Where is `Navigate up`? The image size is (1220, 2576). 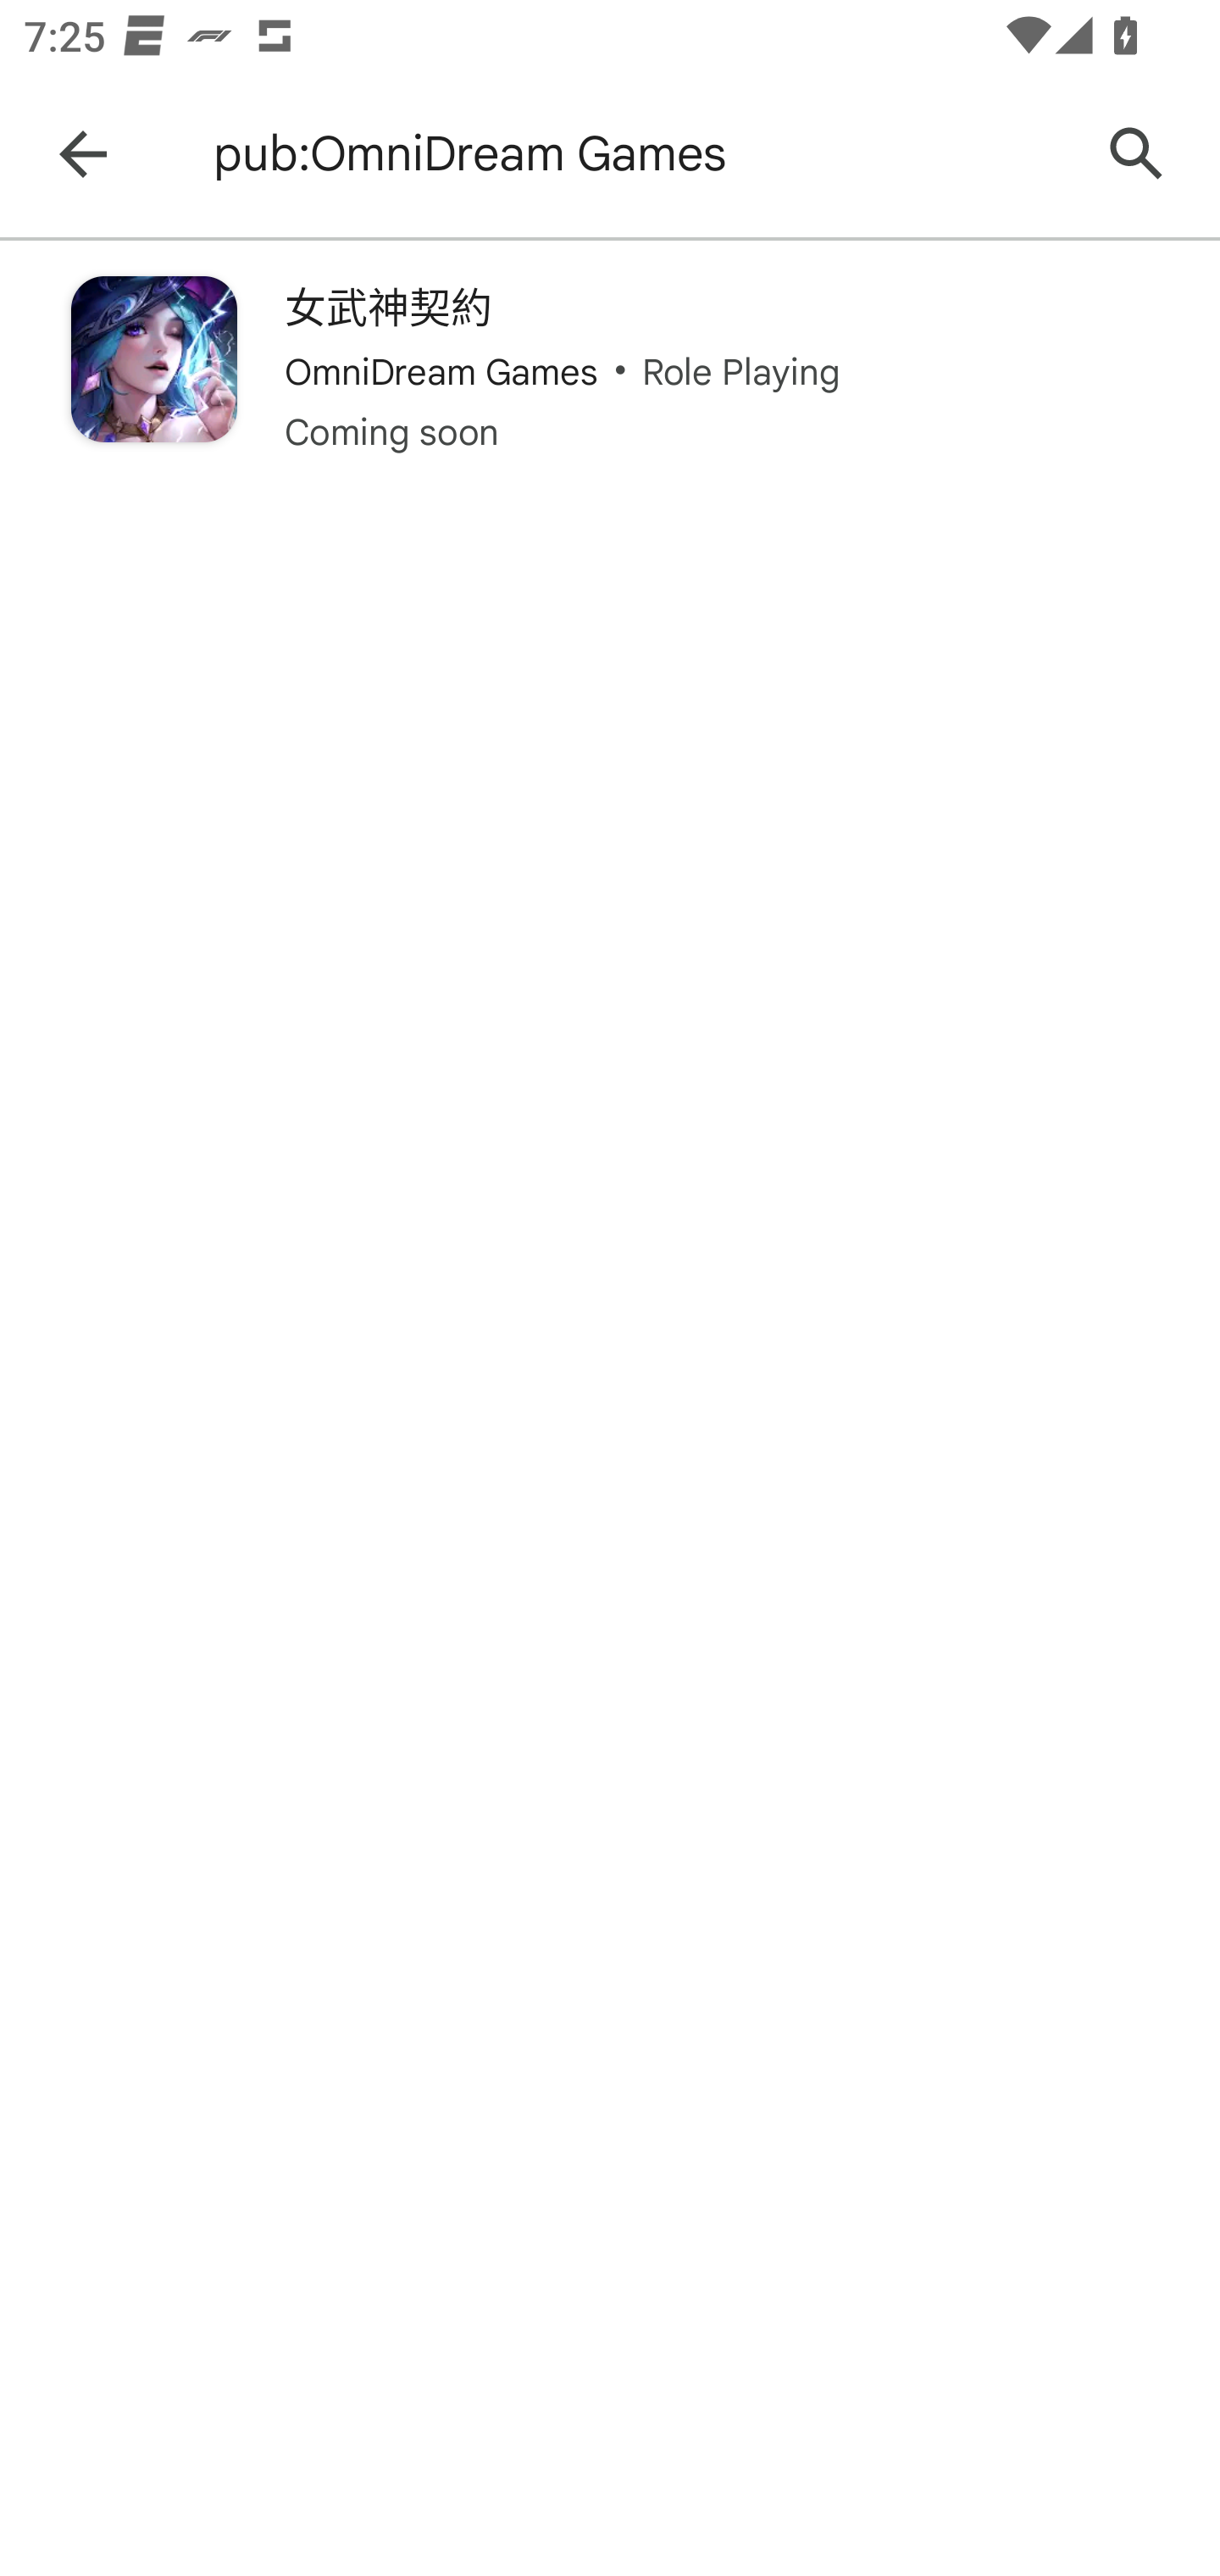
Navigate up is located at coordinates (83, 154).